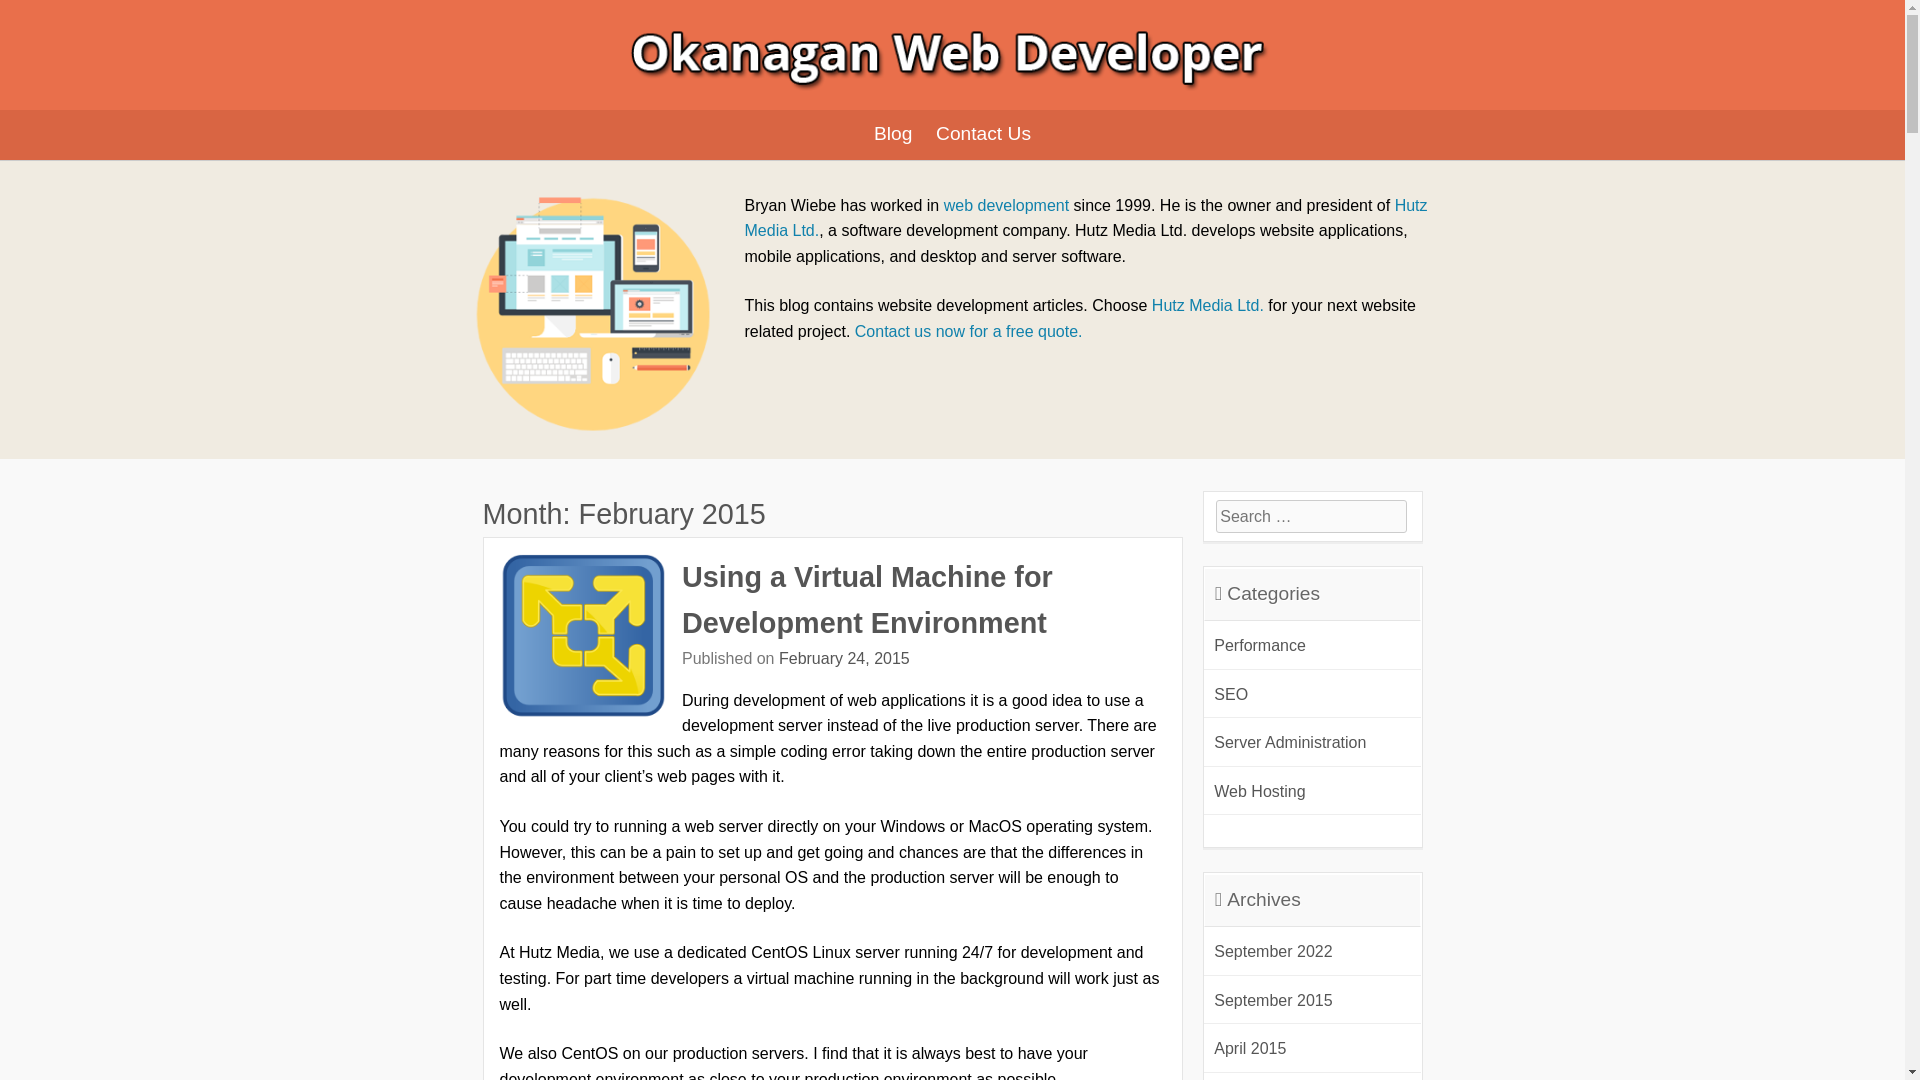  I want to click on Skip to content, so click(482, 118).